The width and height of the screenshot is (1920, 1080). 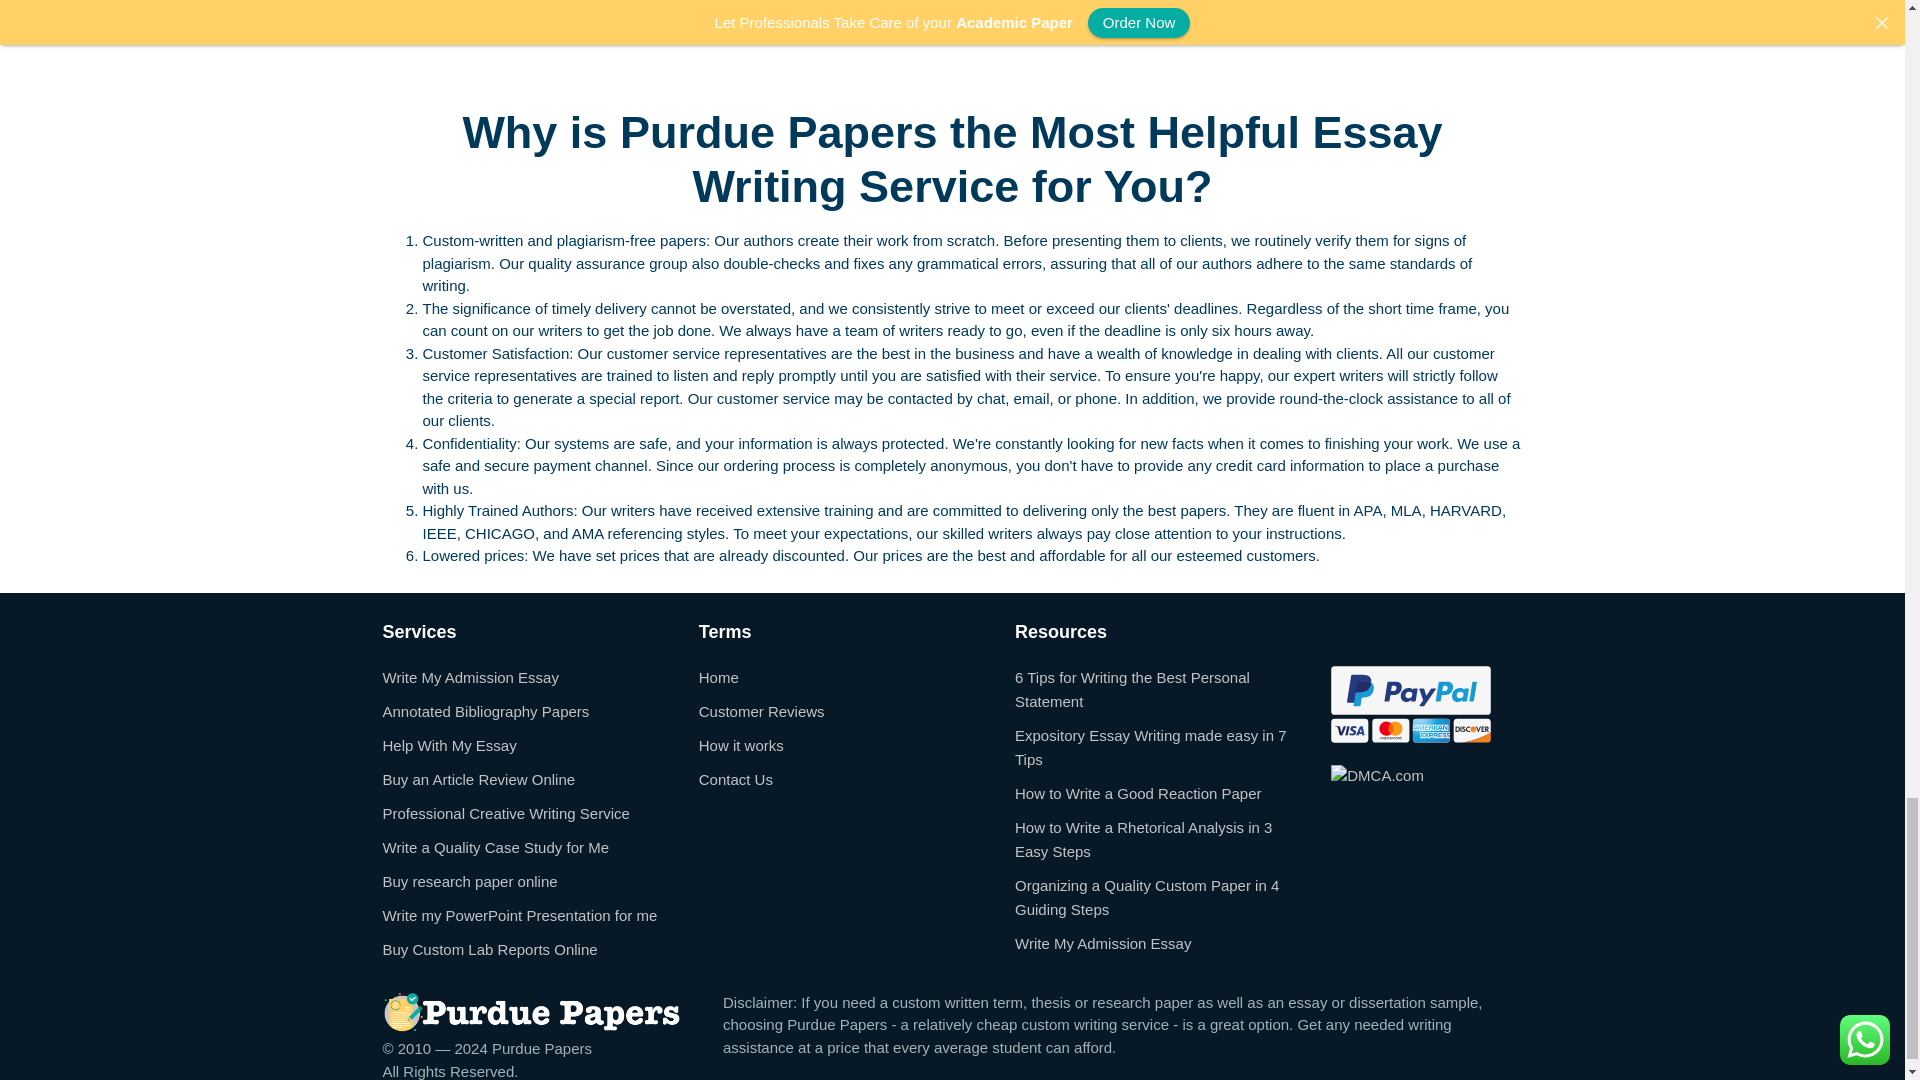 What do you see at coordinates (449, 744) in the screenshot?
I see `Help With My Essay` at bounding box center [449, 744].